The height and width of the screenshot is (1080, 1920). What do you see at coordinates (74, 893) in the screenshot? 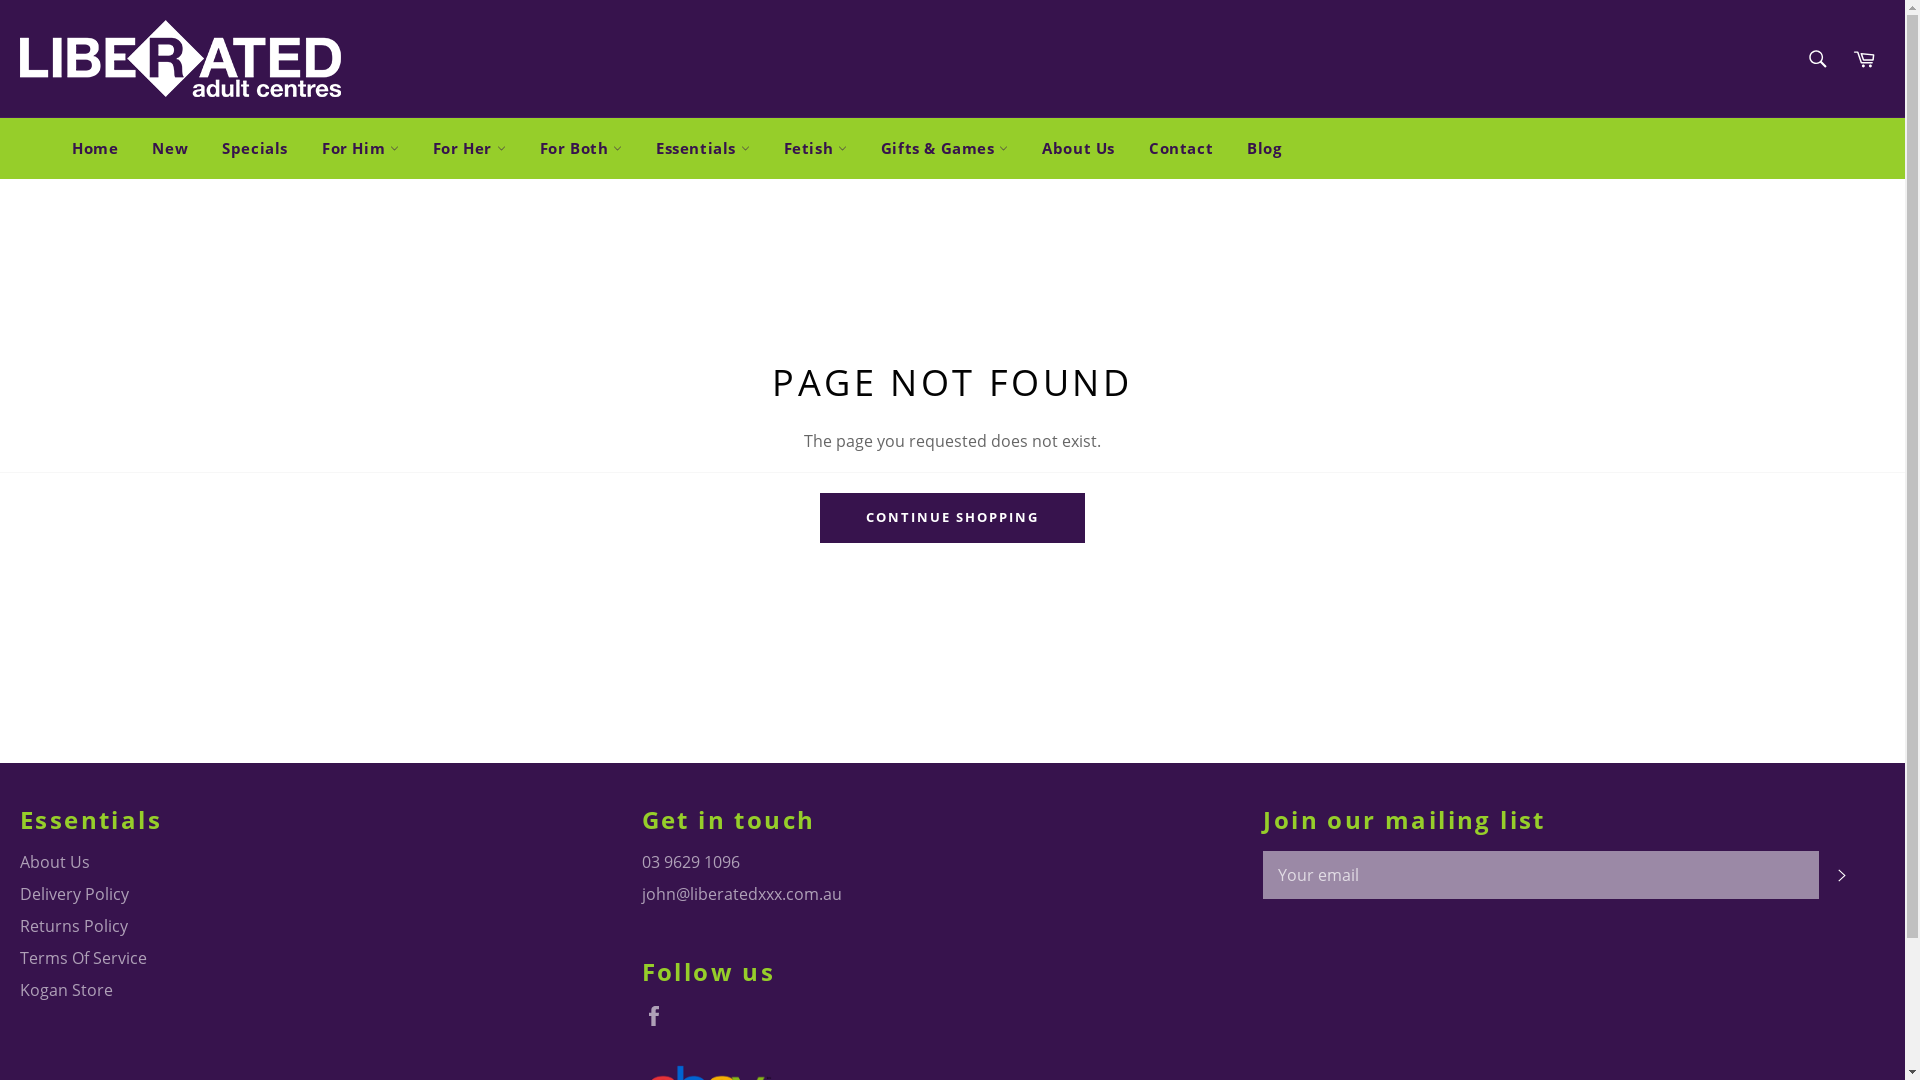
I see `Delivery Policy` at bounding box center [74, 893].